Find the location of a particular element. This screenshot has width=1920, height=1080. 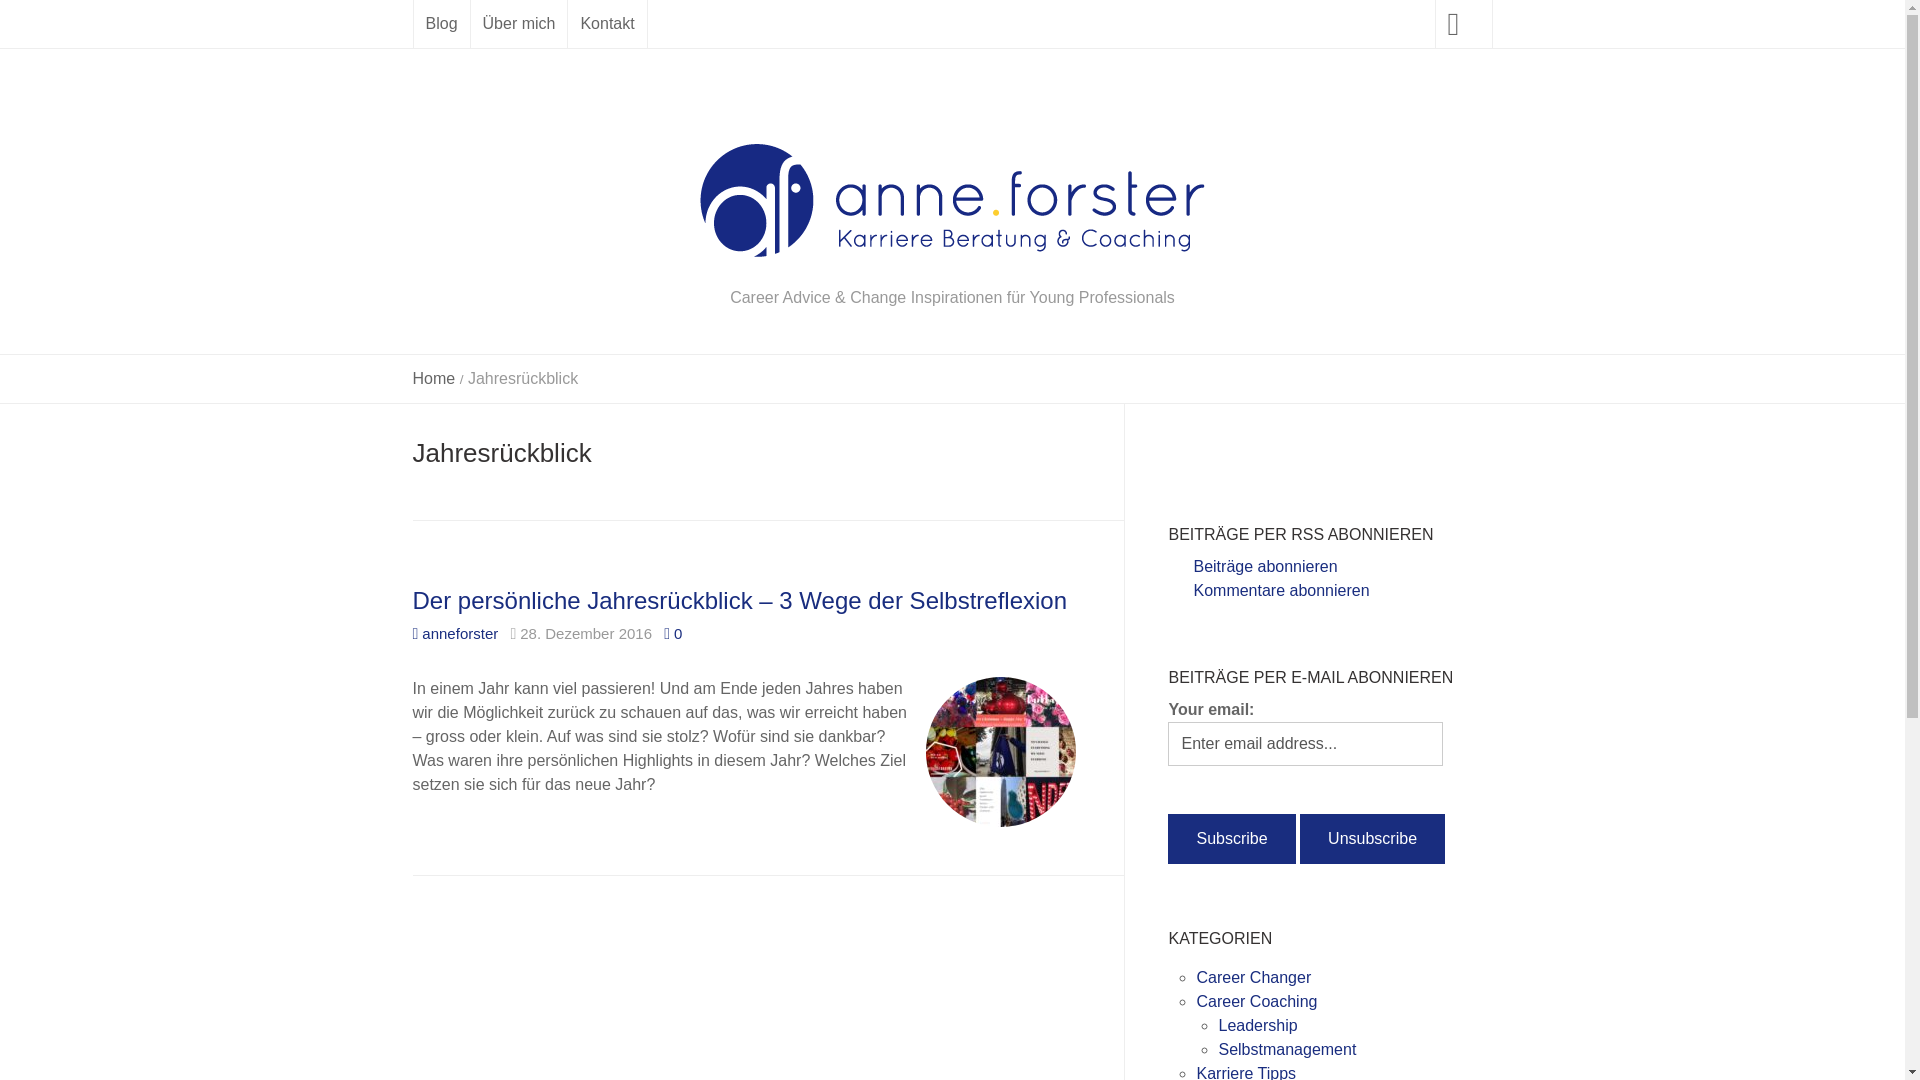

anneforster is located at coordinates (455, 634).